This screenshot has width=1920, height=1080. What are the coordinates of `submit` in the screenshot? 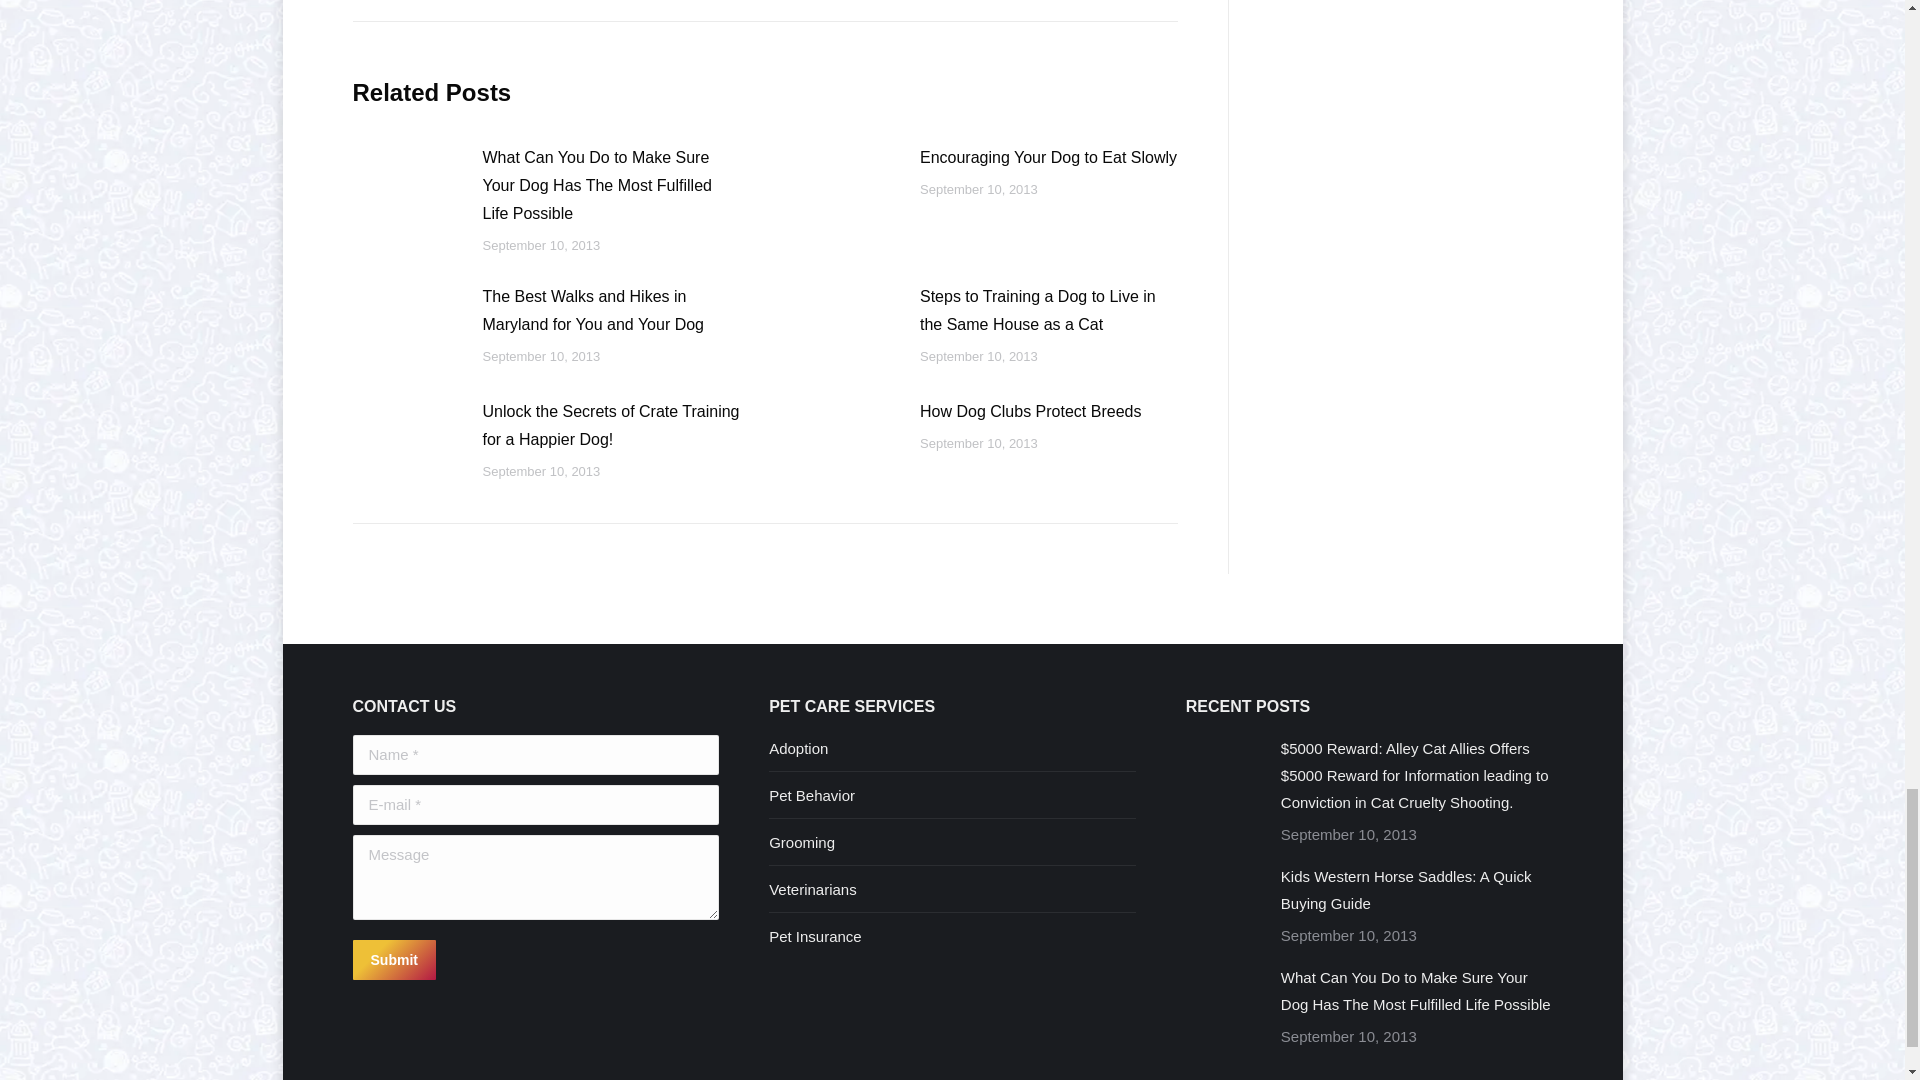 It's located at (488, 961).